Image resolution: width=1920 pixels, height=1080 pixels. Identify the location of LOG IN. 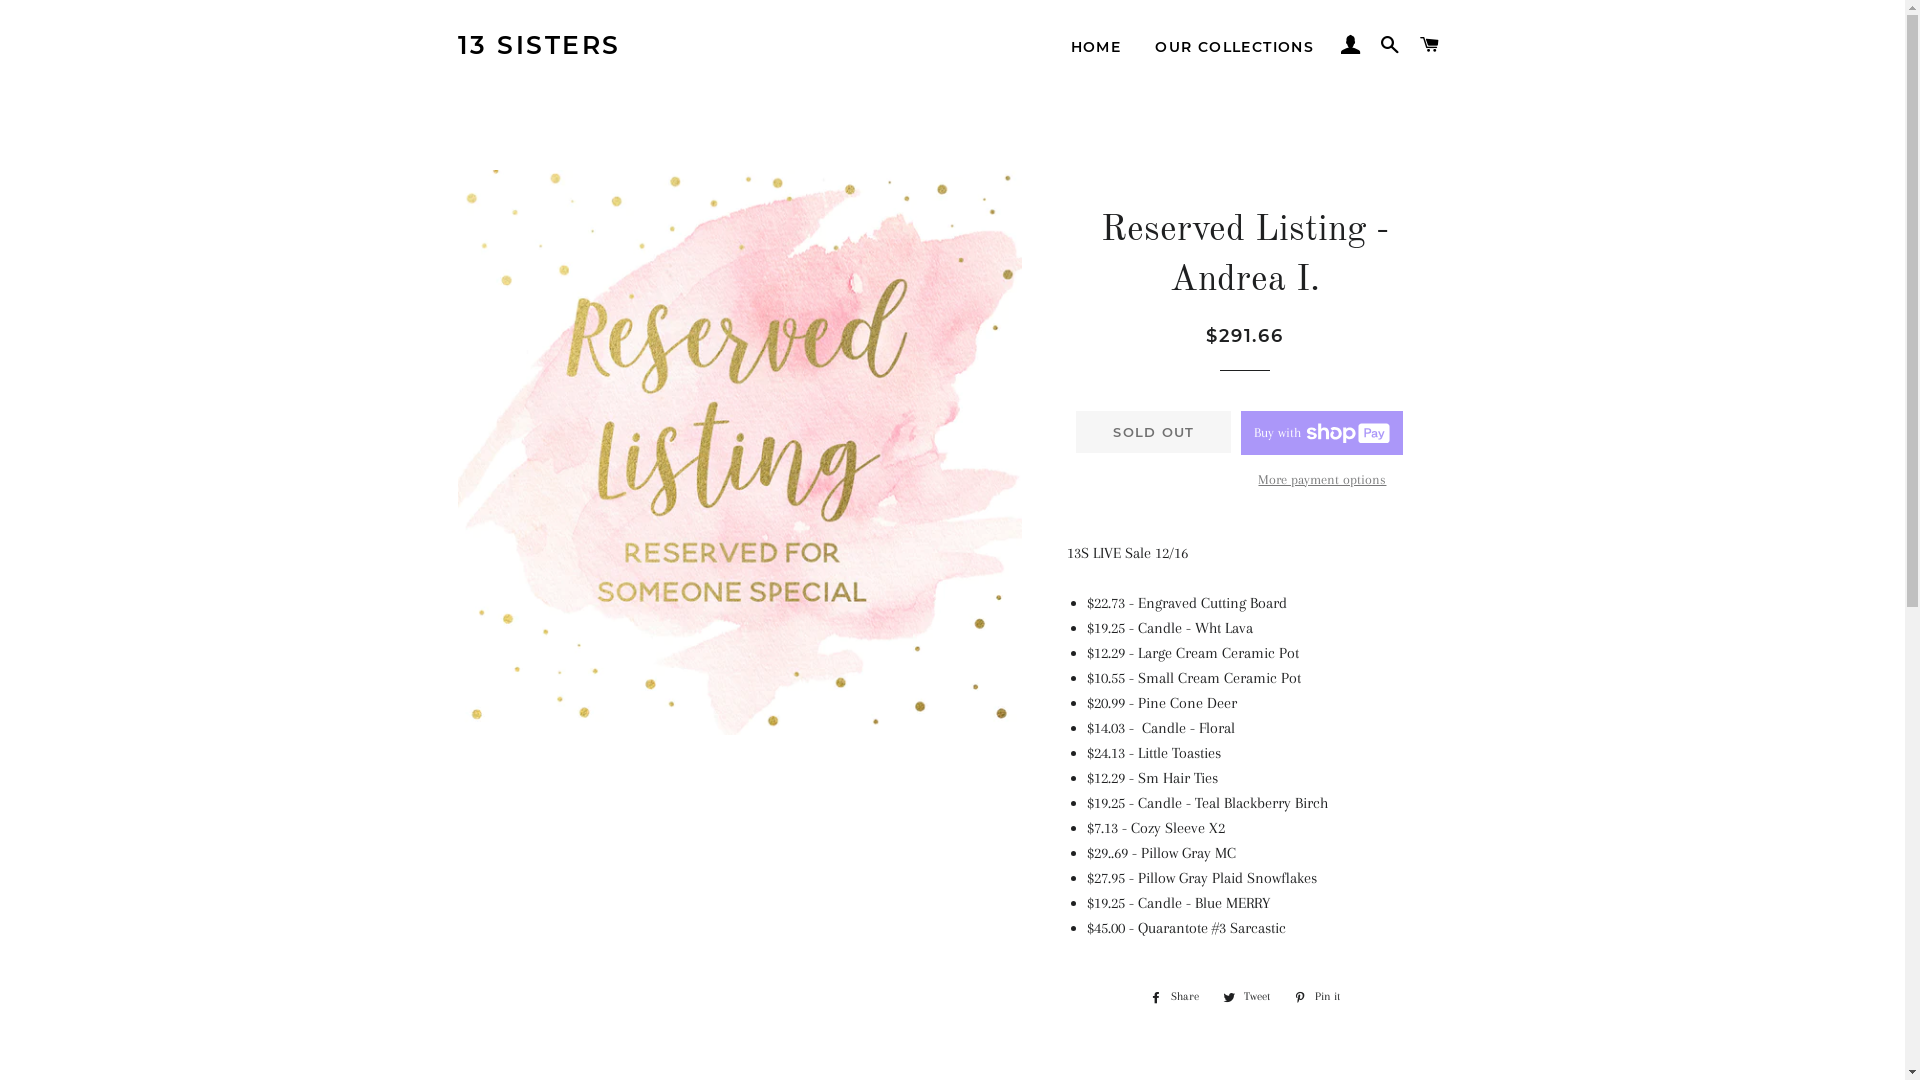
(1350, 45).